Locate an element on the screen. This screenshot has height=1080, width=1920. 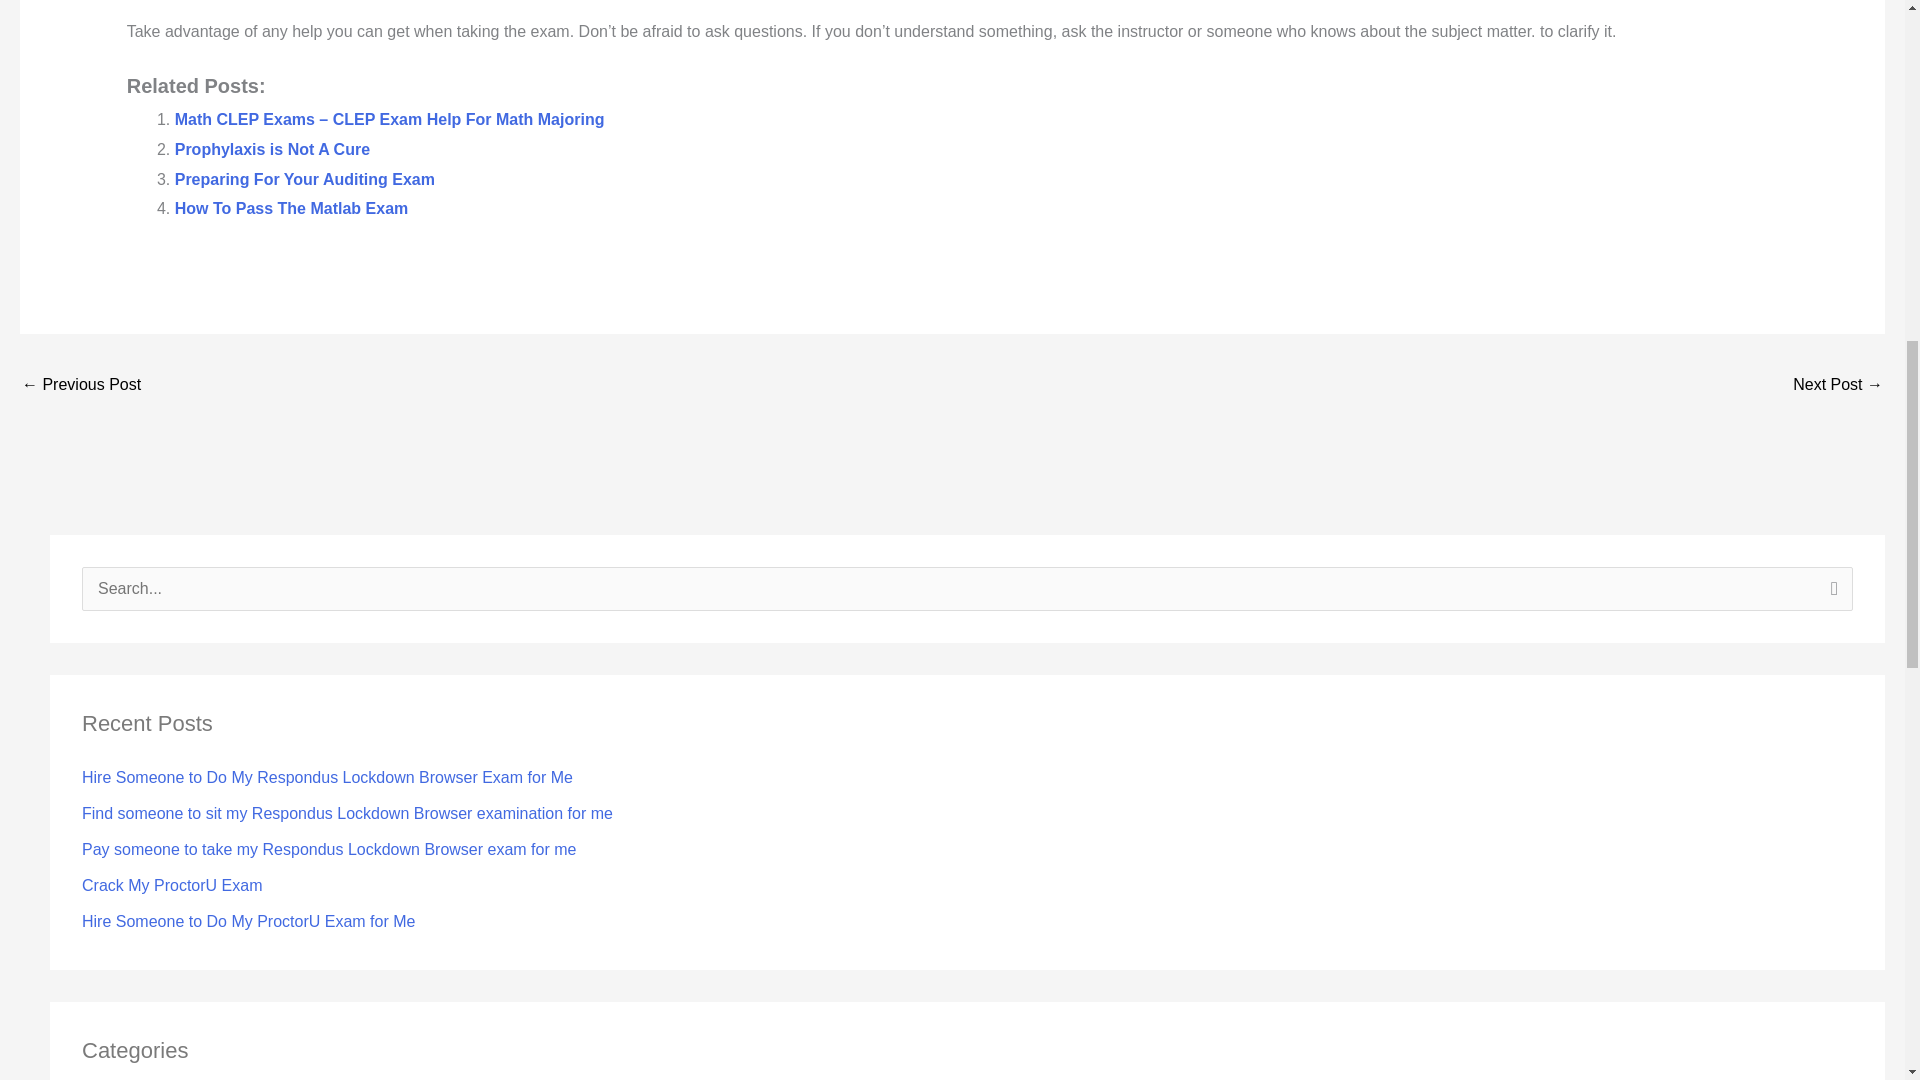
Crack My ProctorU Exam is located at coordinates (172, 885).